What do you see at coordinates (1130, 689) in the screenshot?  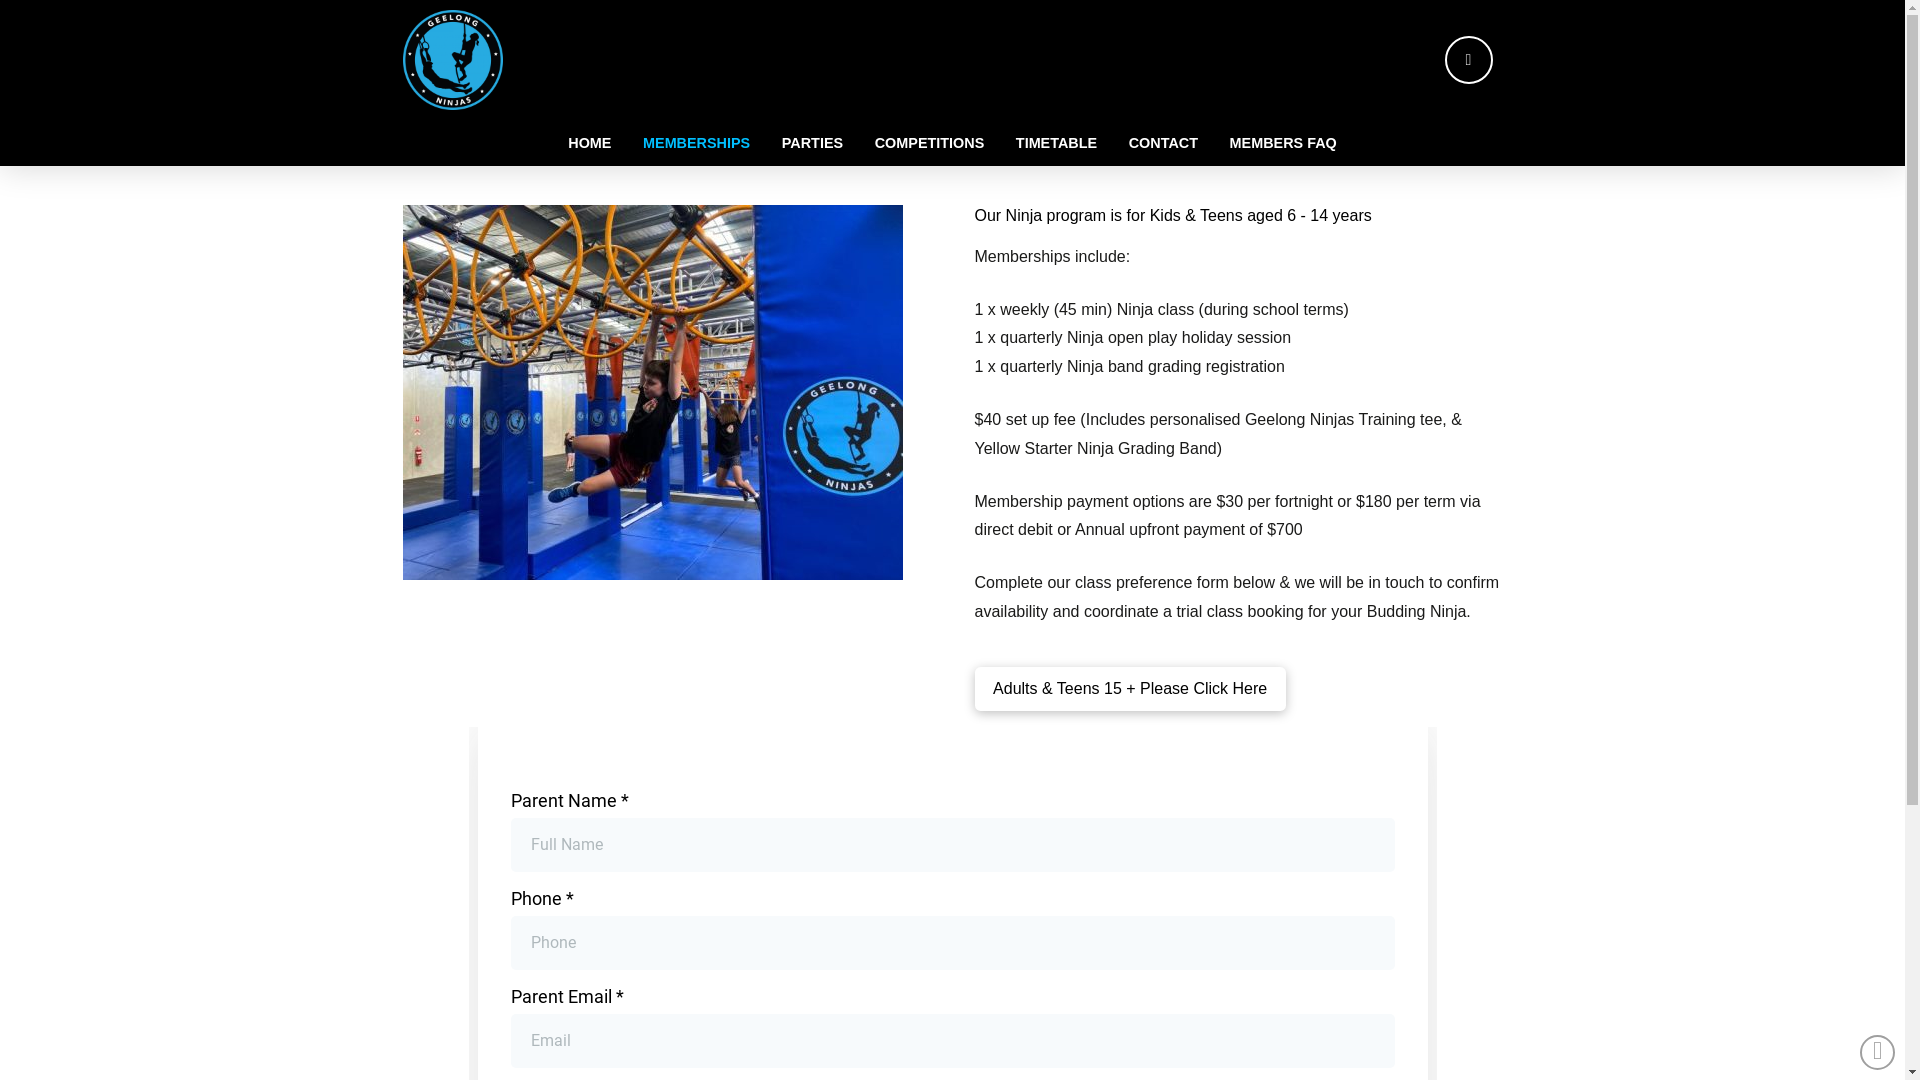 I see `Adults & Teens 15 + Please Click Here` at bounding box center [1130, 689].